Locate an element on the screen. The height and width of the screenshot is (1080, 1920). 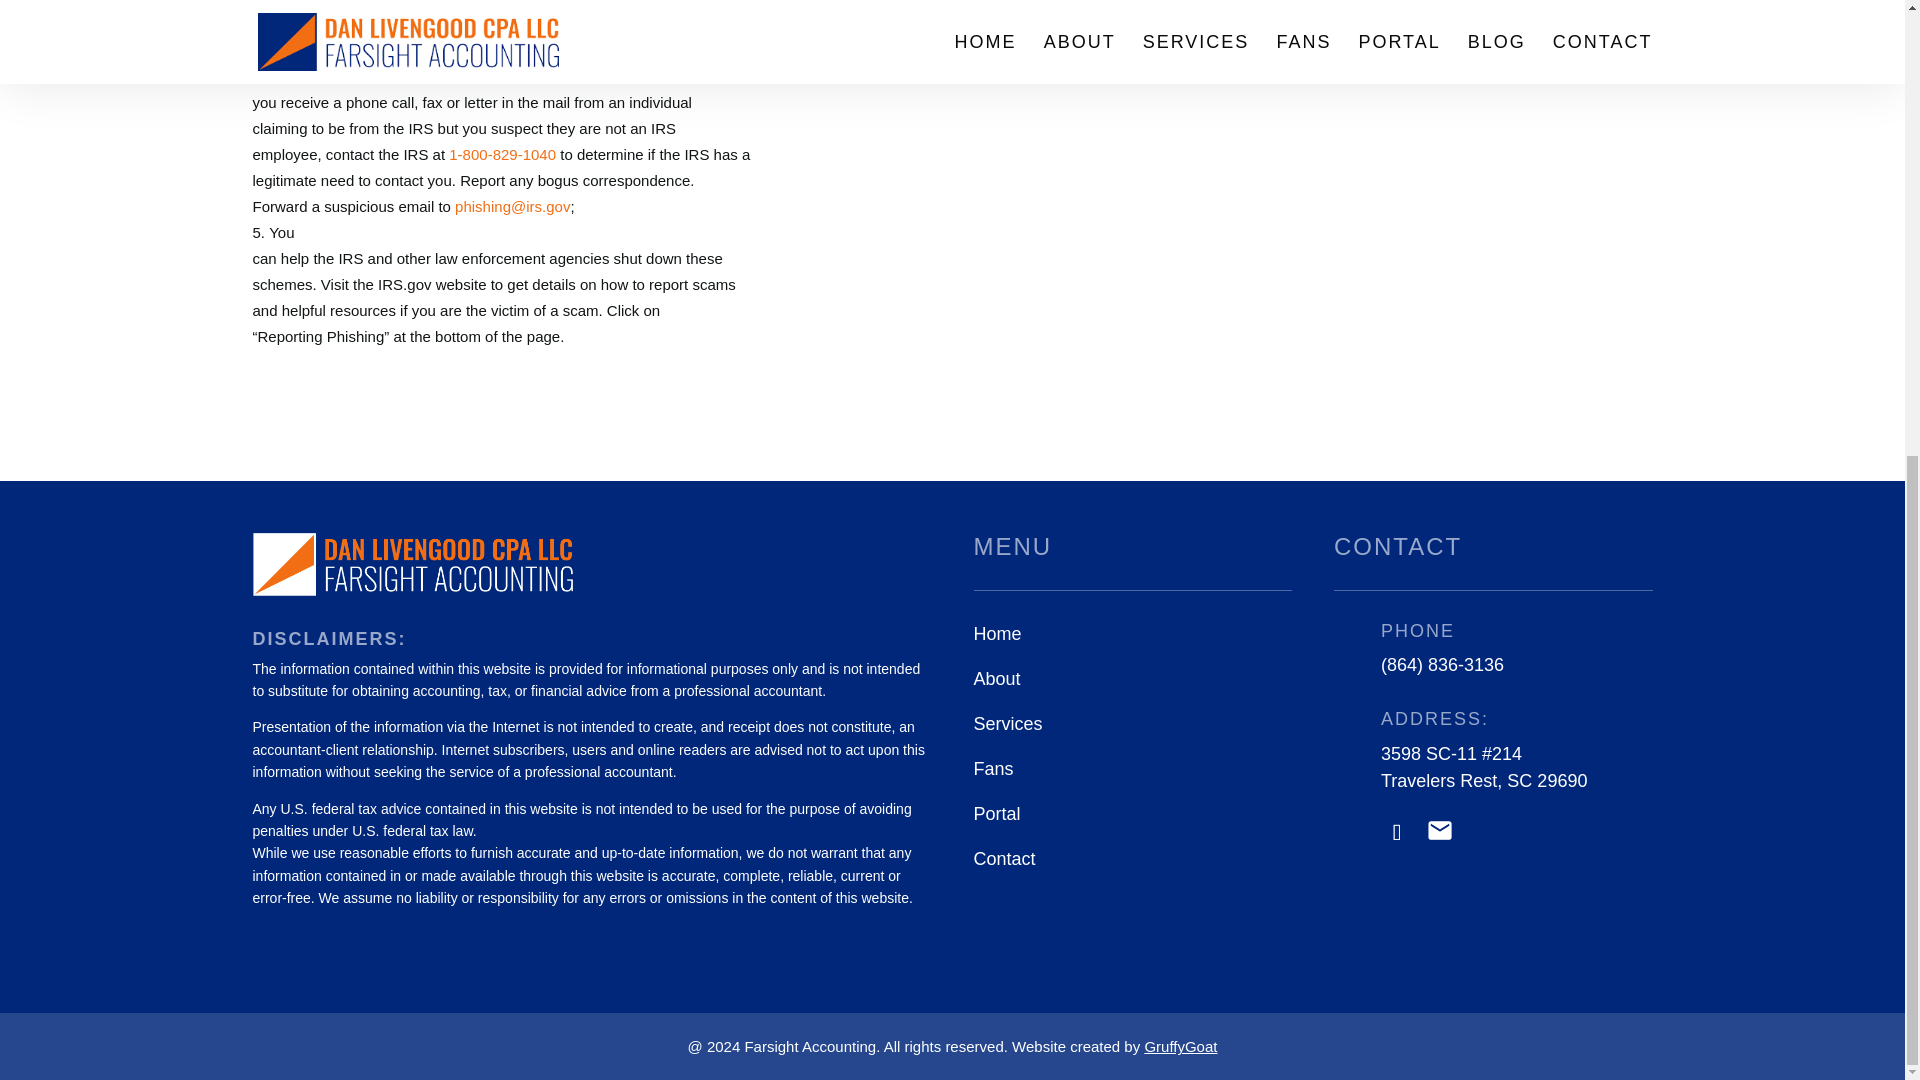
GruffyGoat is located at coordinates (1180, 1046).